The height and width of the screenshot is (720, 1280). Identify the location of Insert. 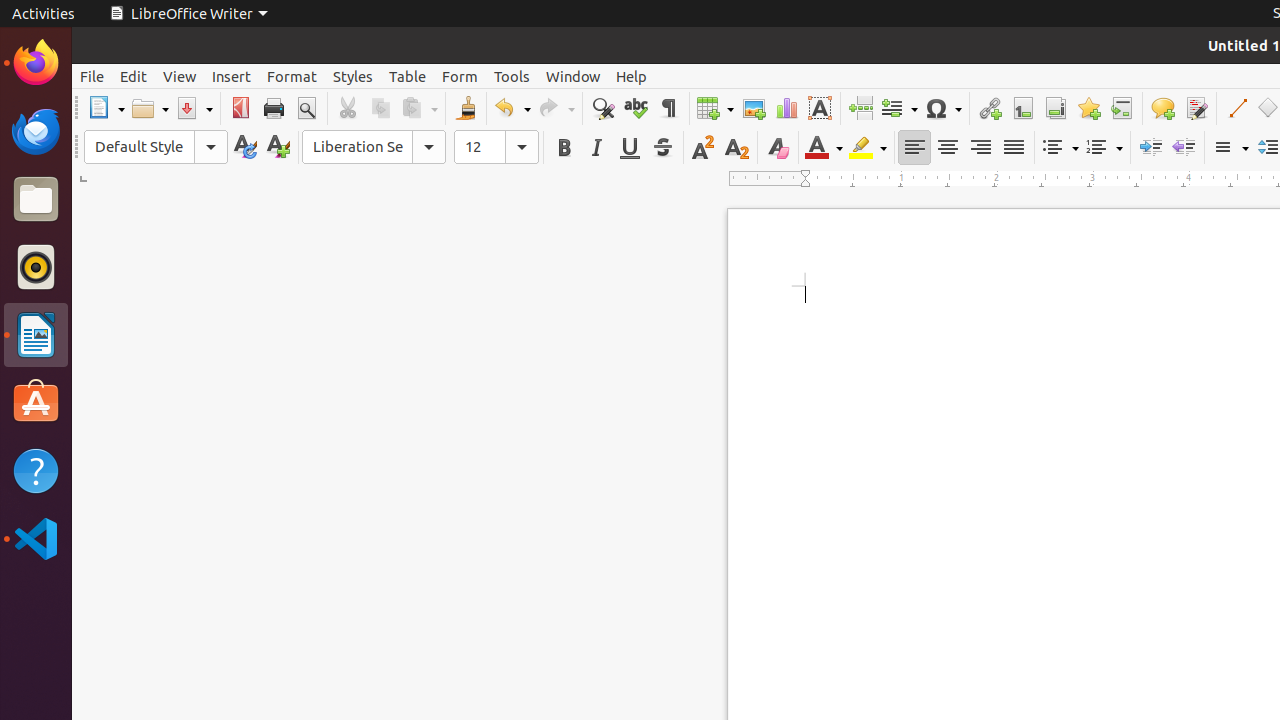
(232, 76).